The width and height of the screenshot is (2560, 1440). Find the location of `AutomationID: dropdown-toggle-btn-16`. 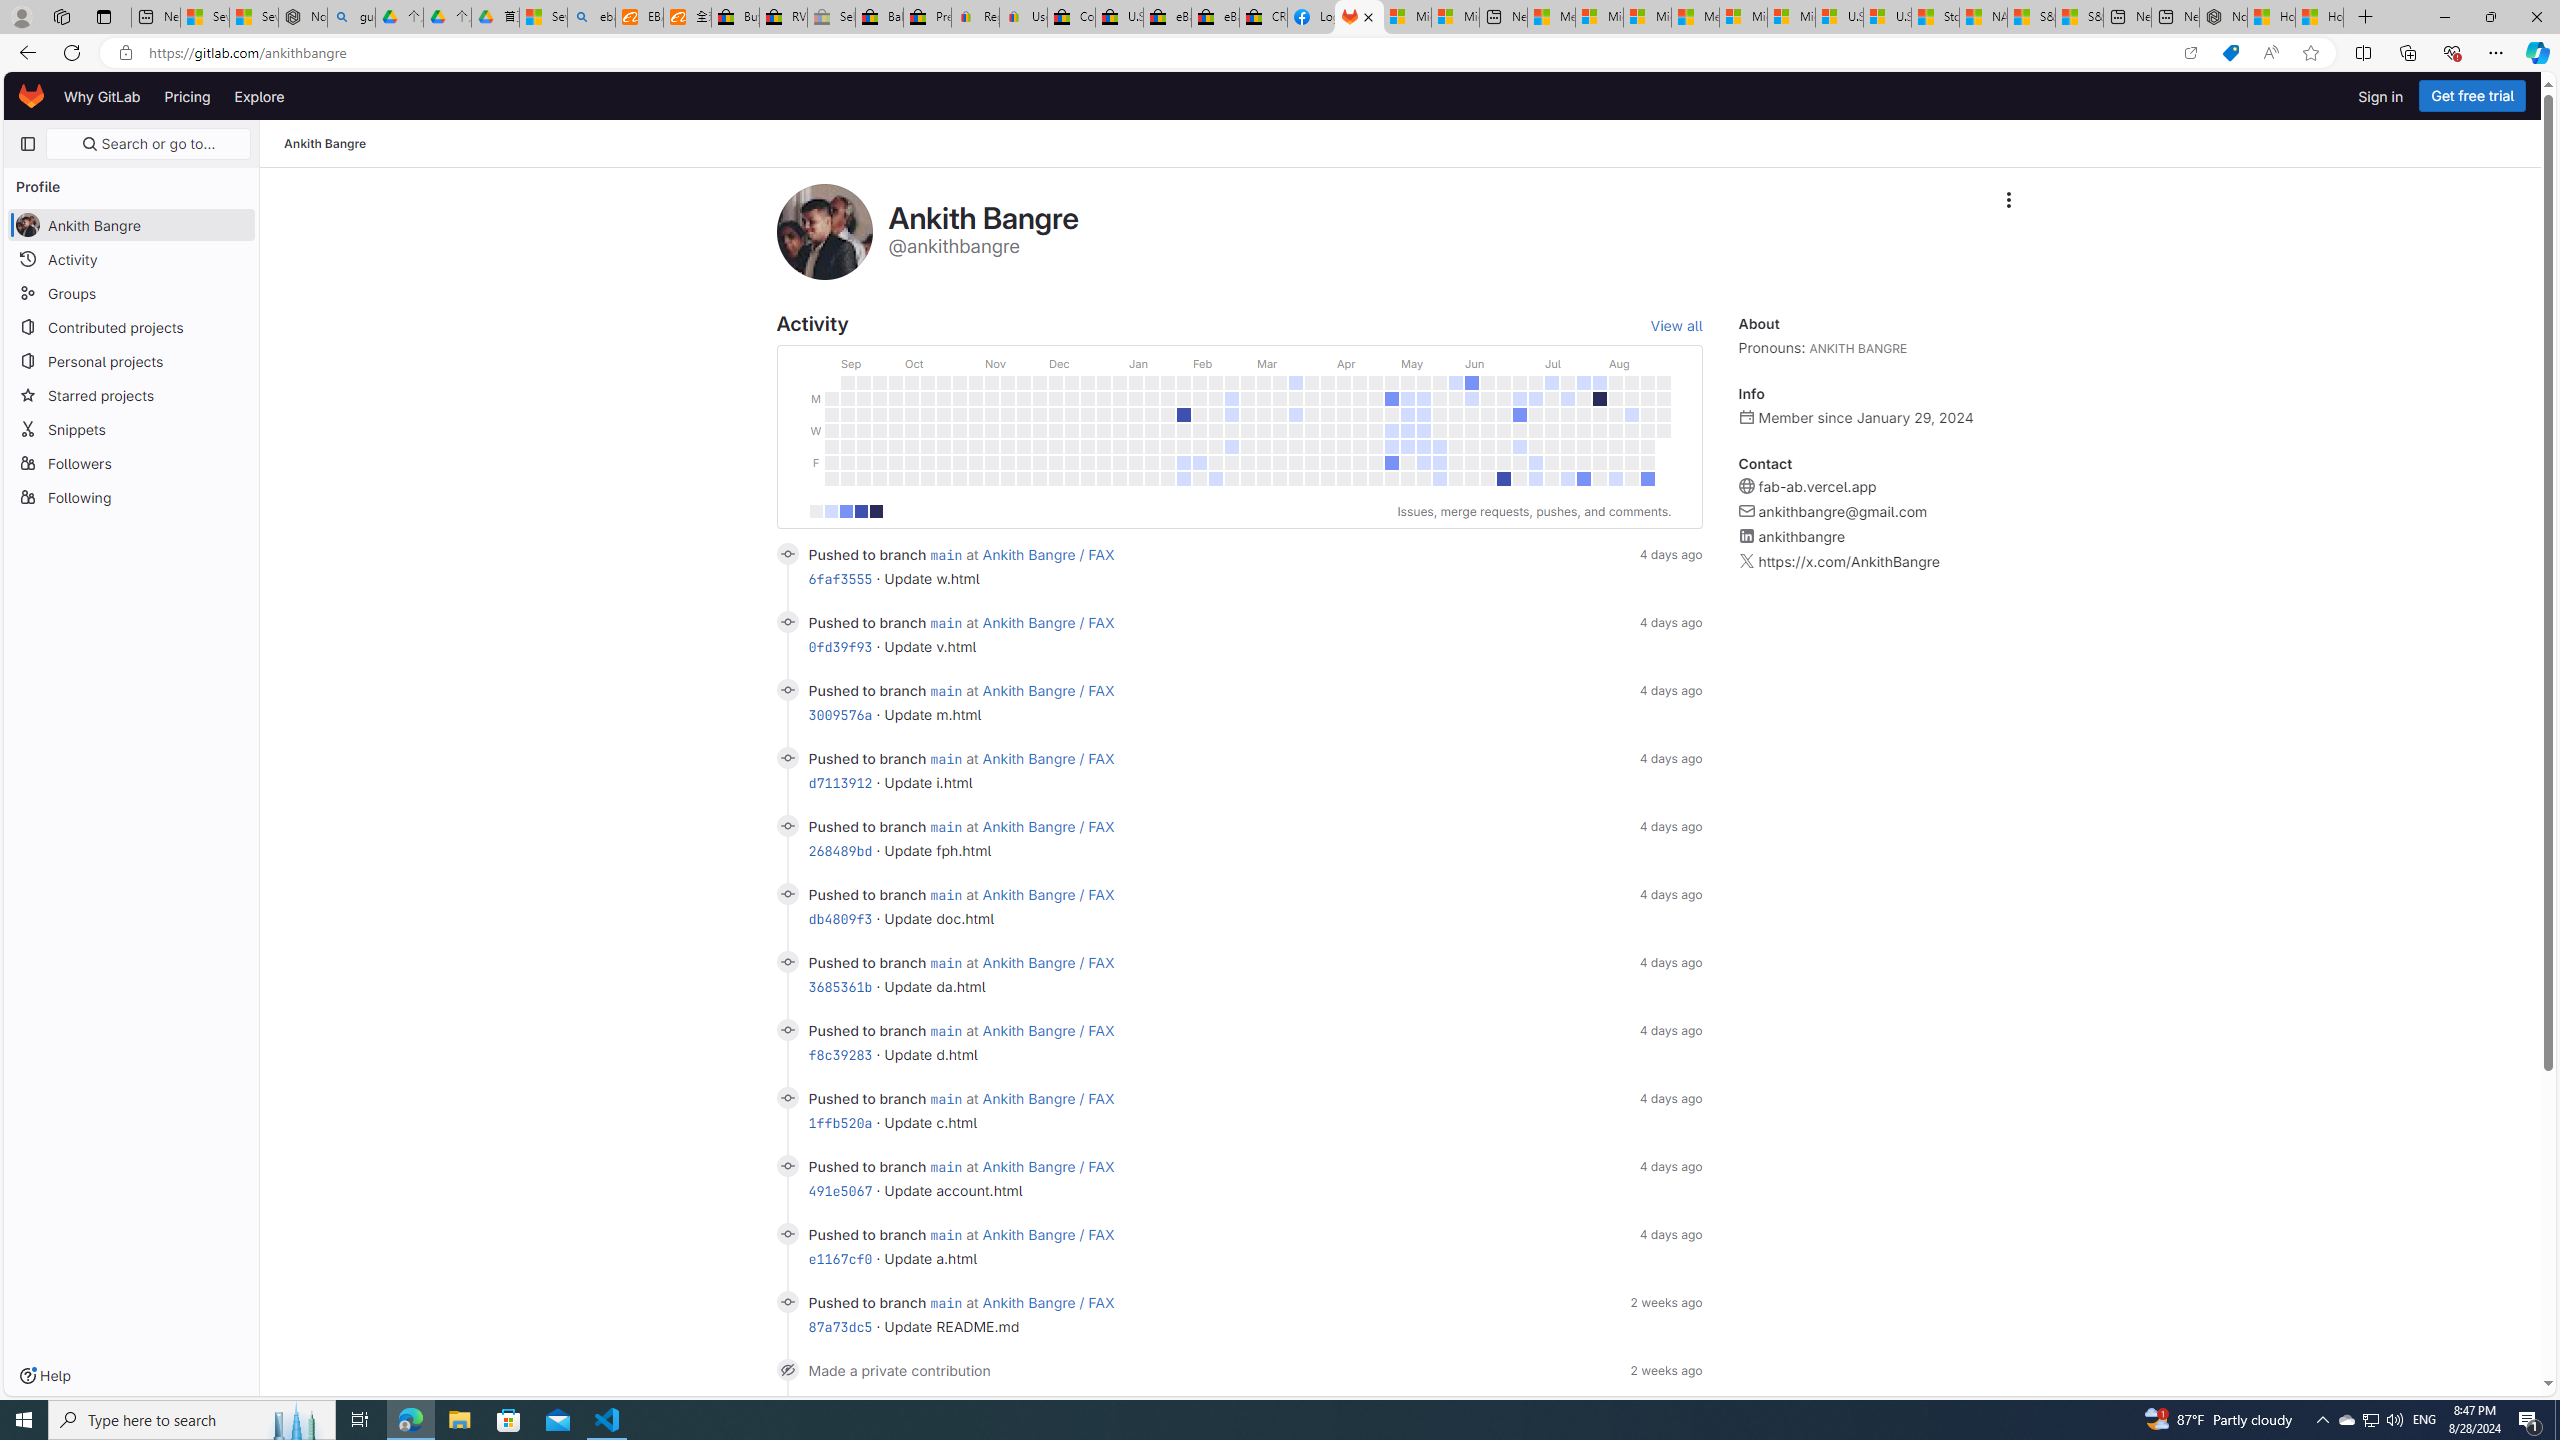

AutomationID: dropdown-toggle-btn-16 is located at coordinates (2008, 200).